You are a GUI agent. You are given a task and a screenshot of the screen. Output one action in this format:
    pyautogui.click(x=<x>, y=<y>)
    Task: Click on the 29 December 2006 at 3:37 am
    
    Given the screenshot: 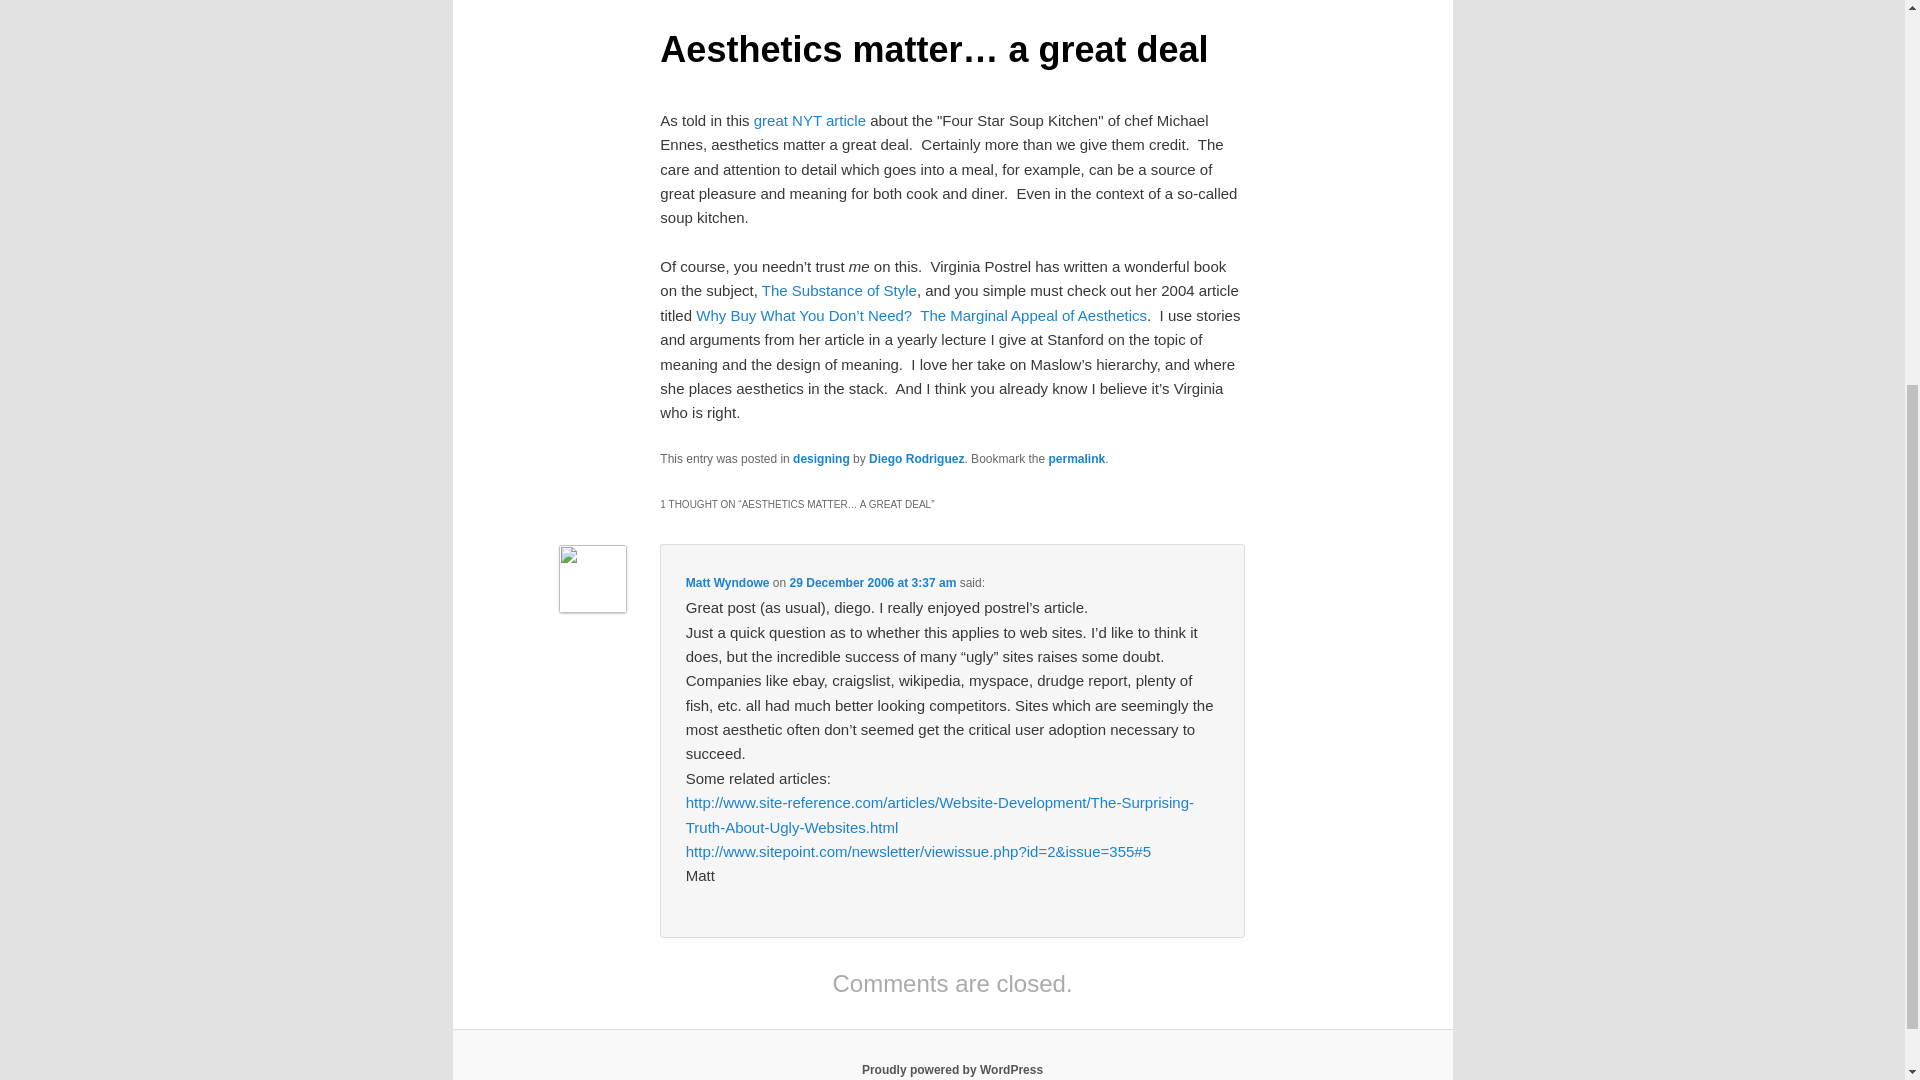 What is the action you would take?
    pyautogui.click(x=872, y=582)
    